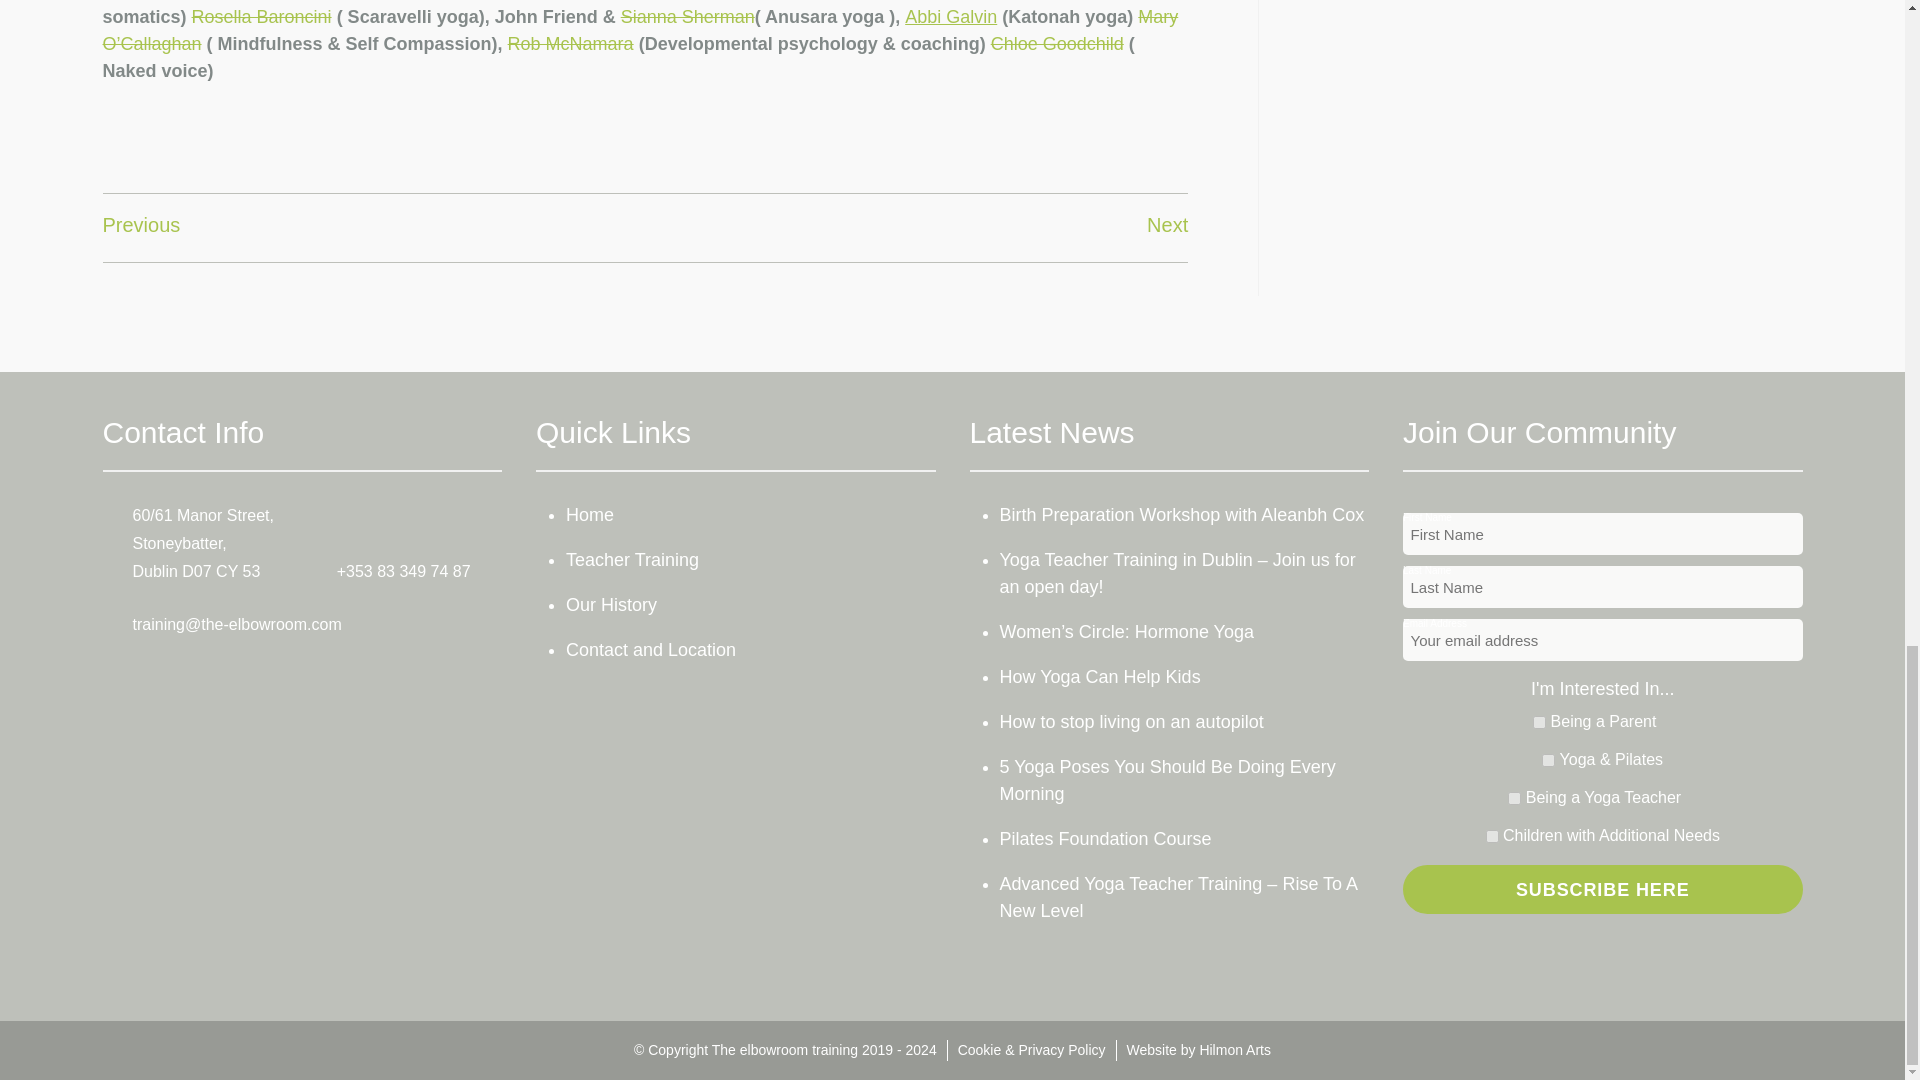 Image resolution: width=1920 pixels, height=1080 pixels. Describe the element at coordinates (1538, 722) in the screenshot. I see `Parent` at that location.